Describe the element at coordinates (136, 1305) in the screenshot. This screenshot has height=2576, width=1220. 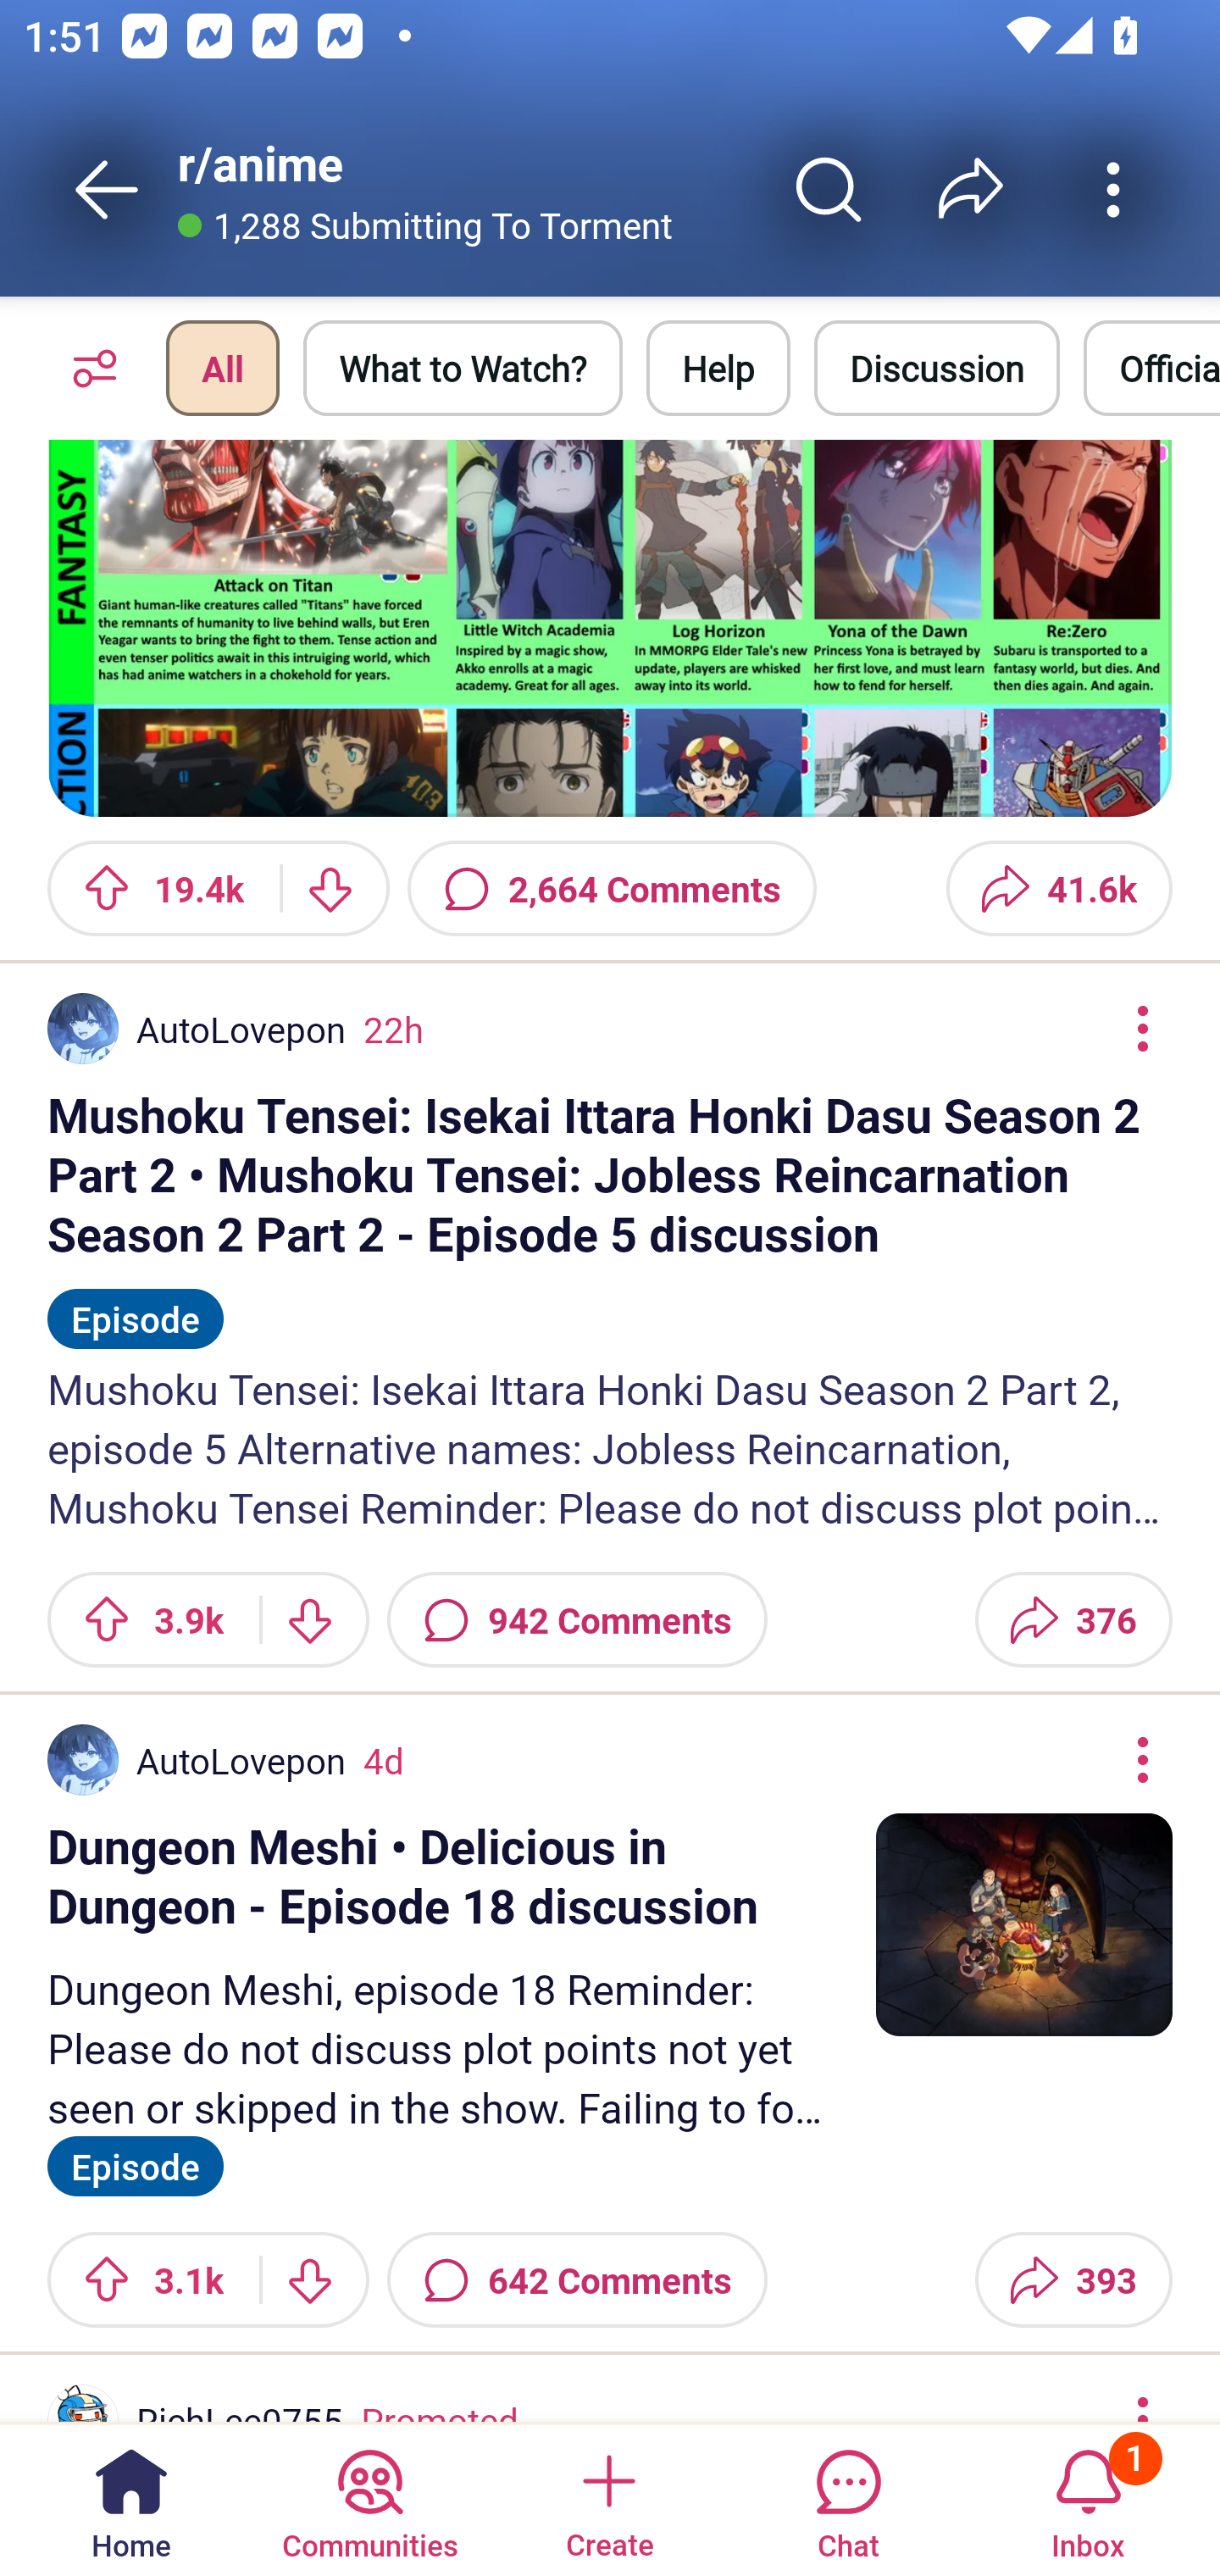
I see `Episode` at that location.